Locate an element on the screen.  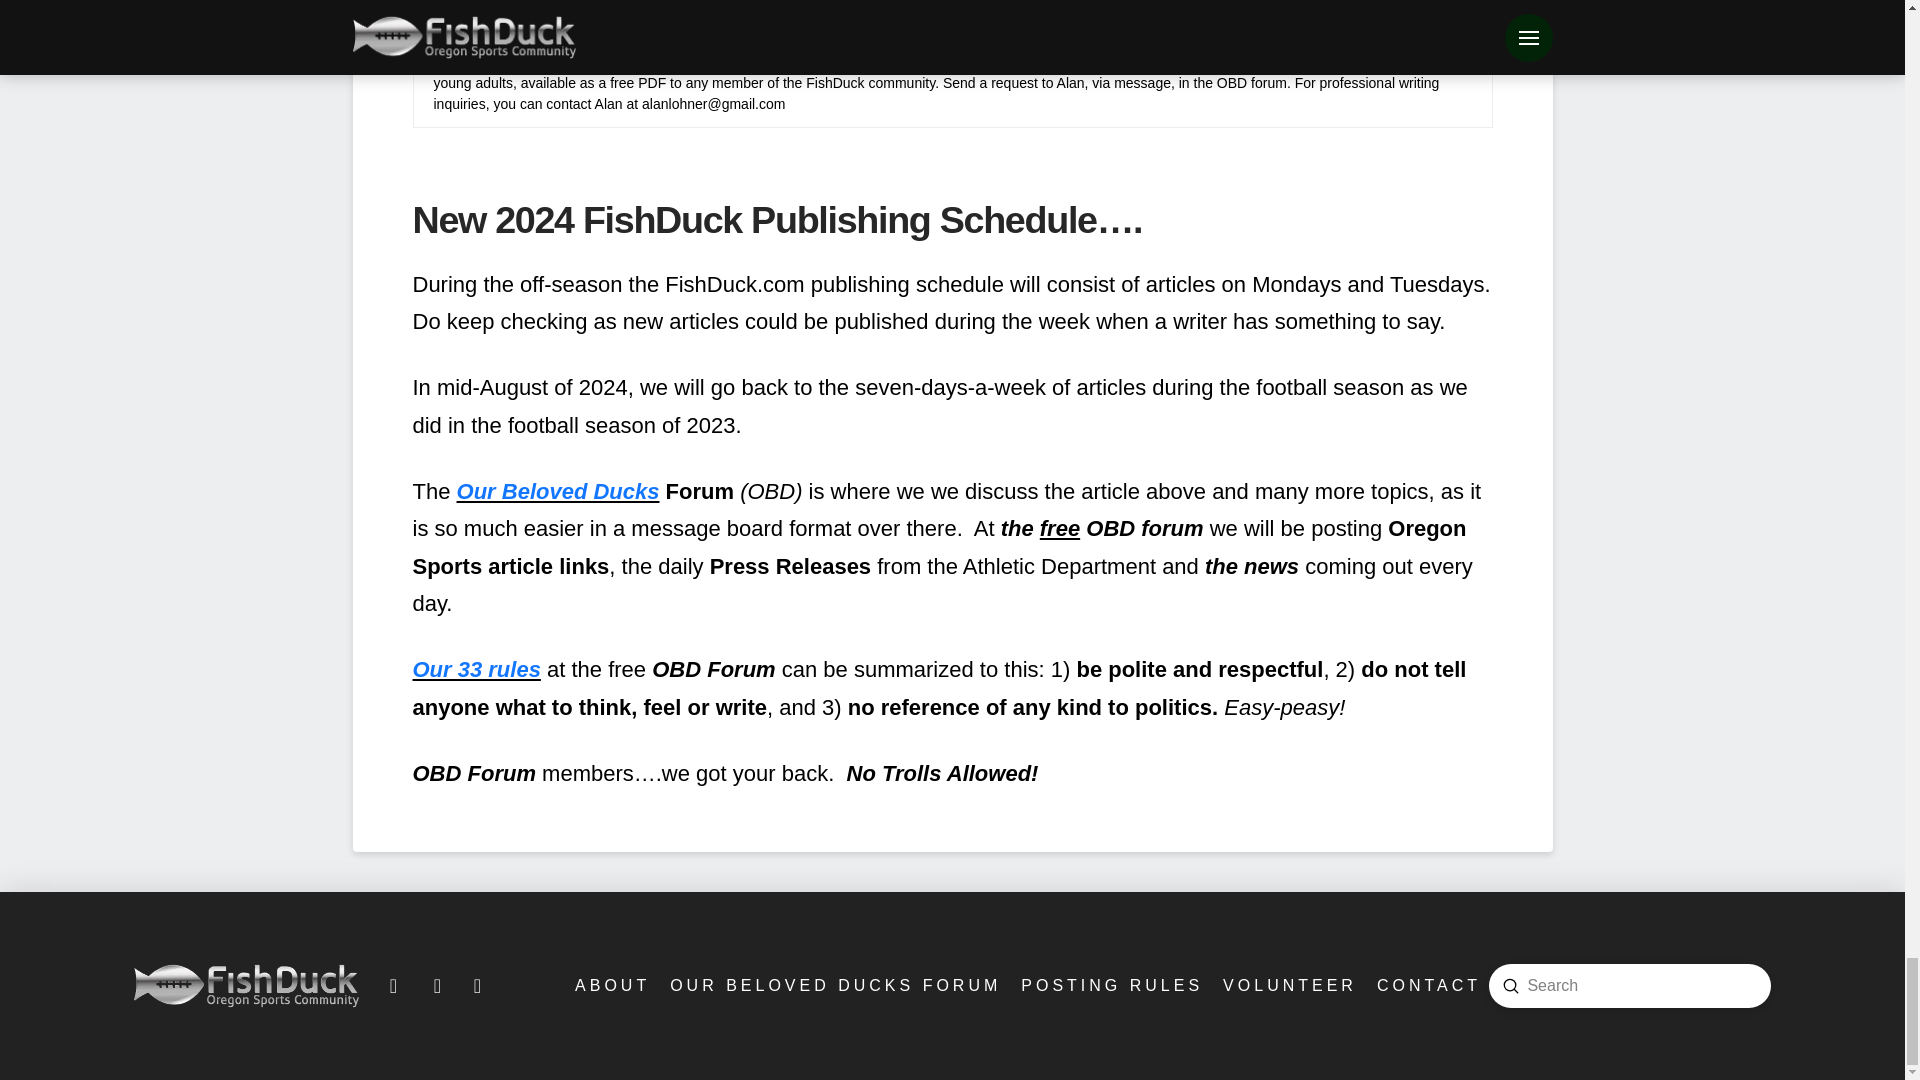
Our Beloved Ducks is located at coordinates (558, 492).